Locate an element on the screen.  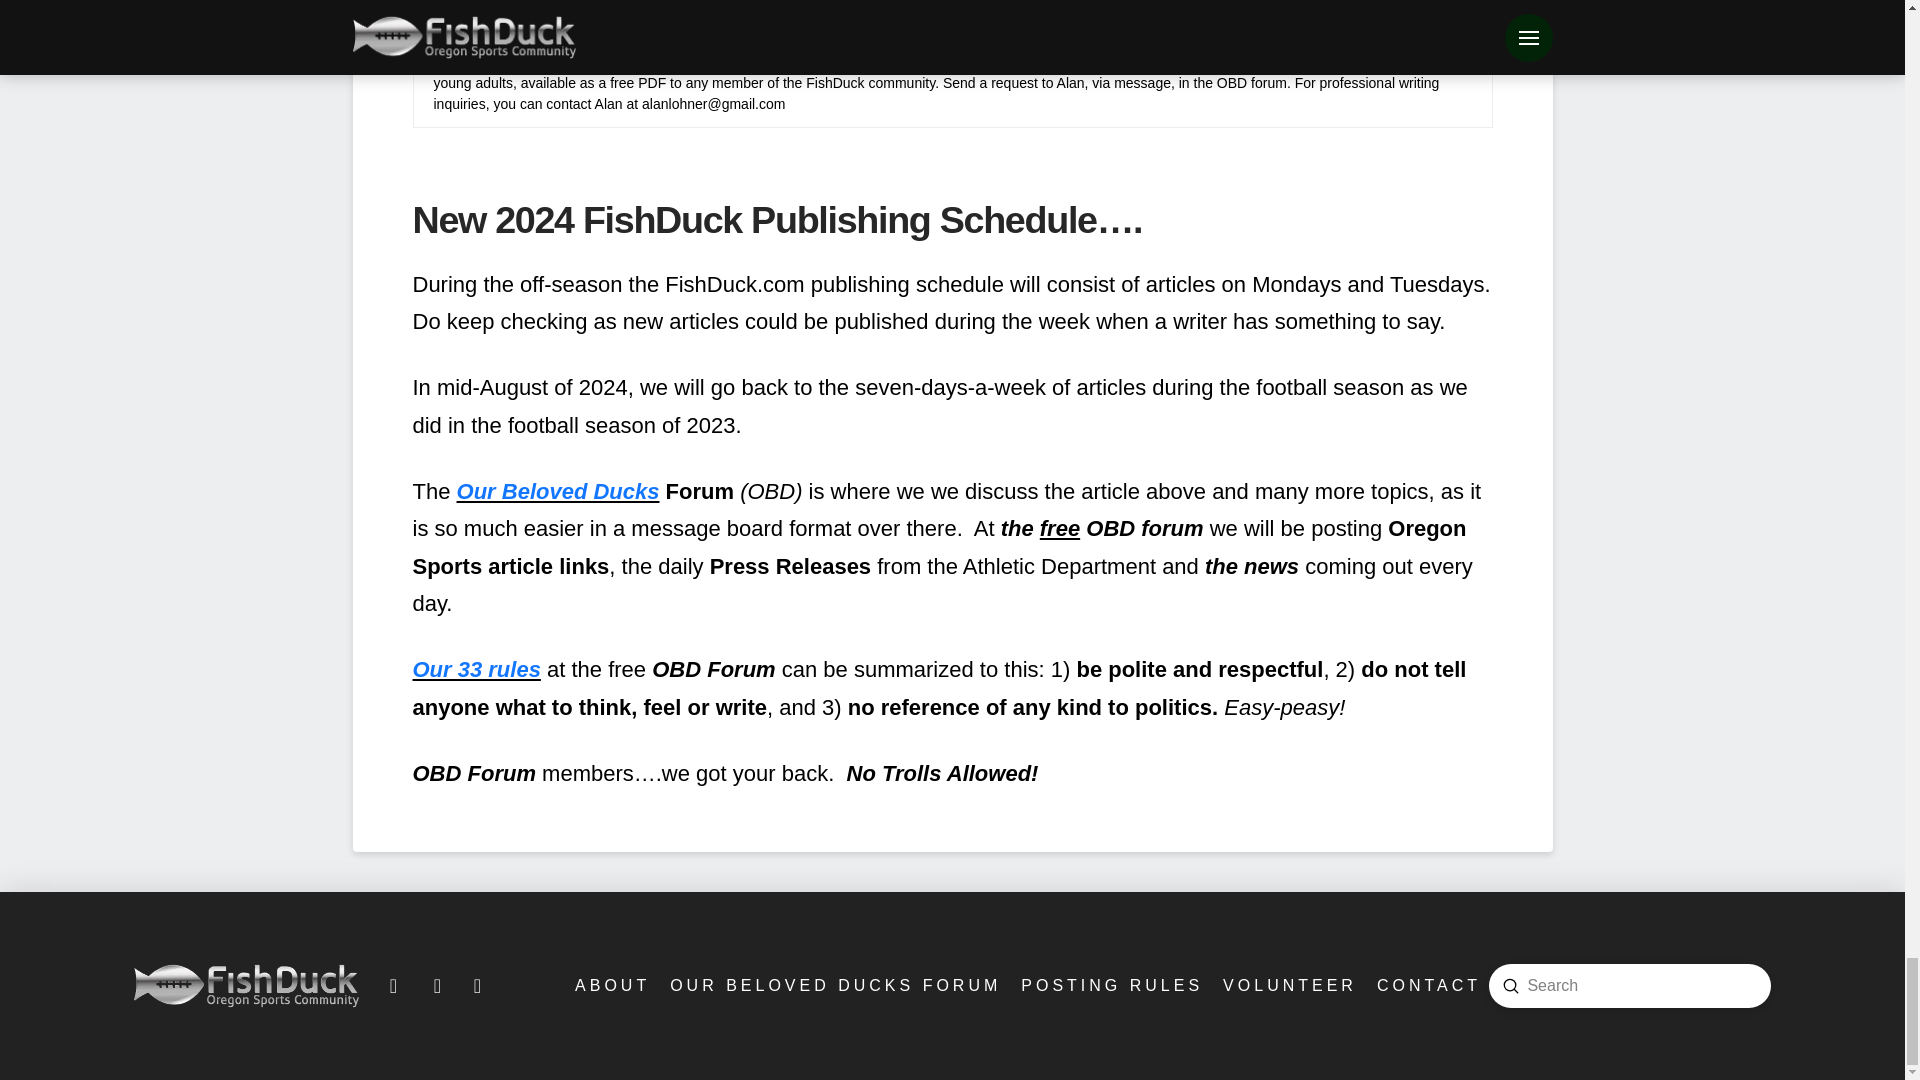
Our Beloved Ducks is located at coordinates (558, 492).